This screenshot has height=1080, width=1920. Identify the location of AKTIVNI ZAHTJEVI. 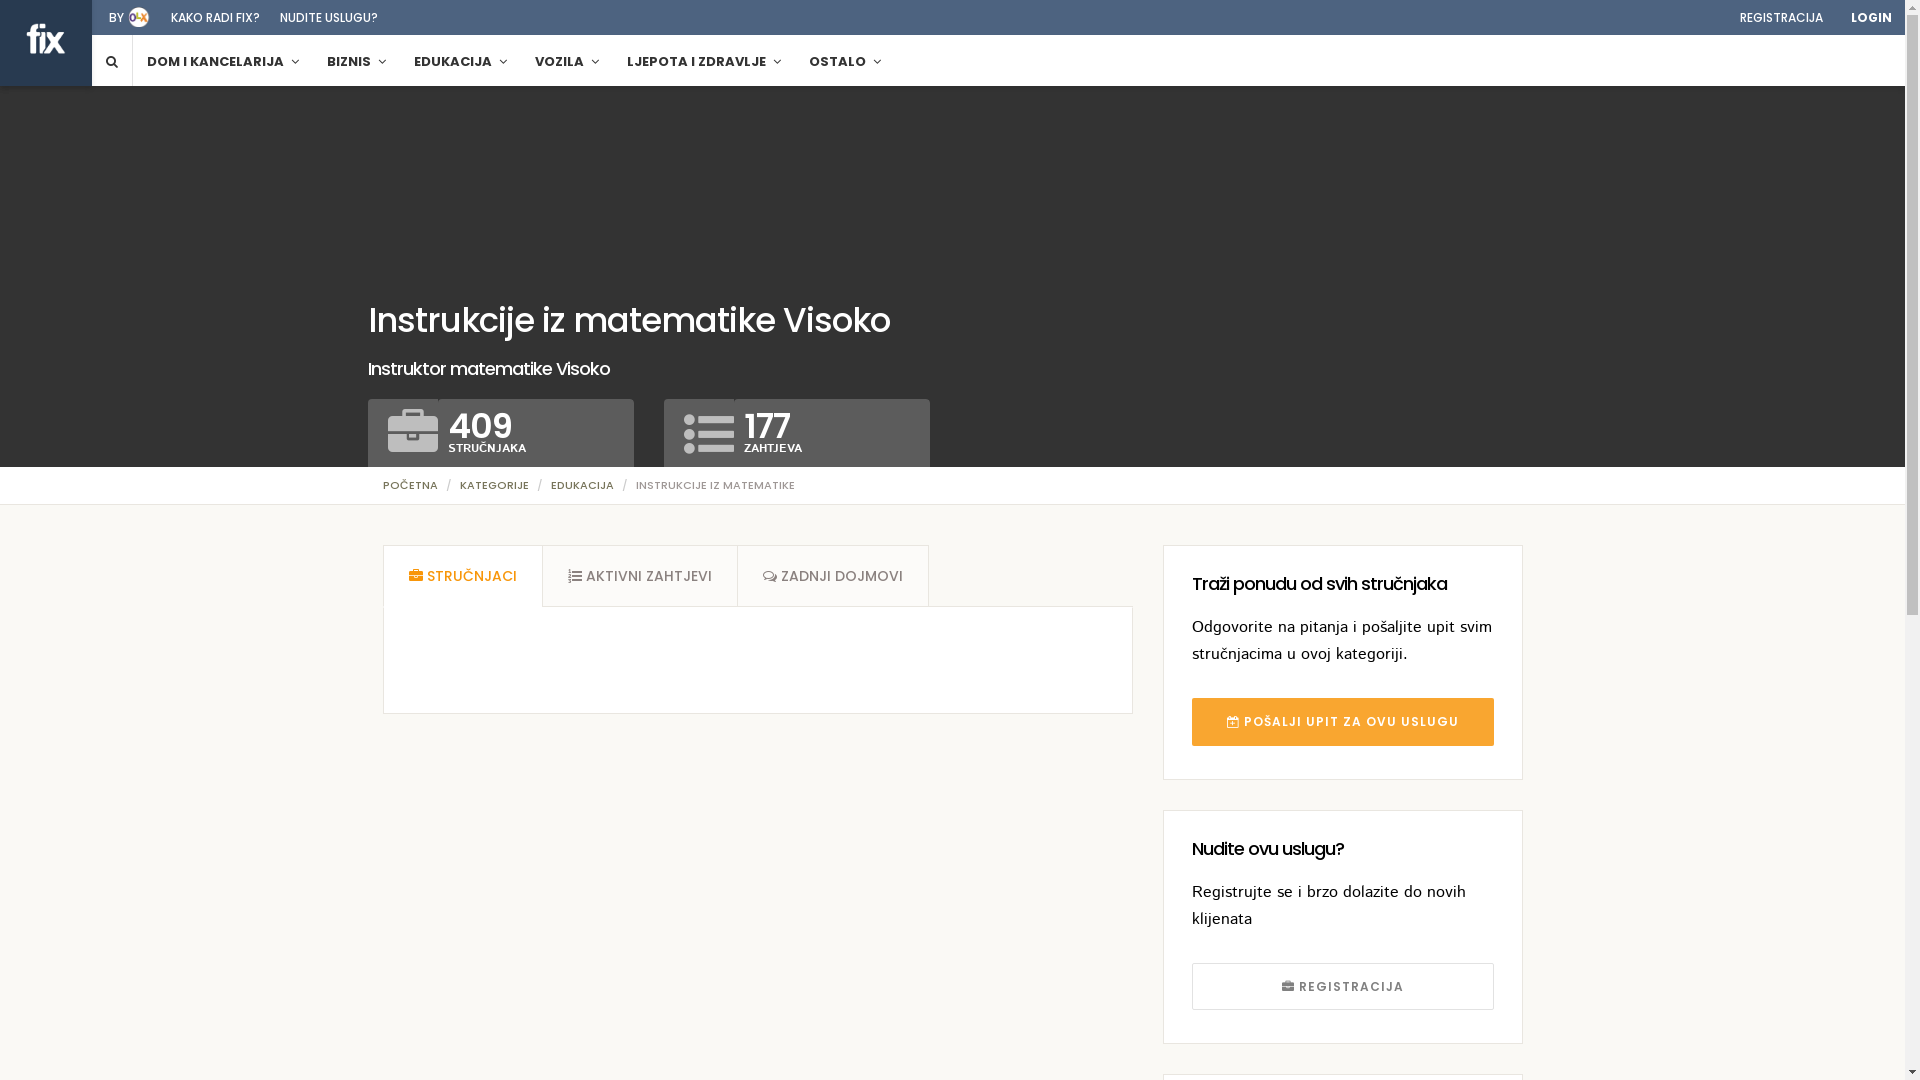
(640, 576).